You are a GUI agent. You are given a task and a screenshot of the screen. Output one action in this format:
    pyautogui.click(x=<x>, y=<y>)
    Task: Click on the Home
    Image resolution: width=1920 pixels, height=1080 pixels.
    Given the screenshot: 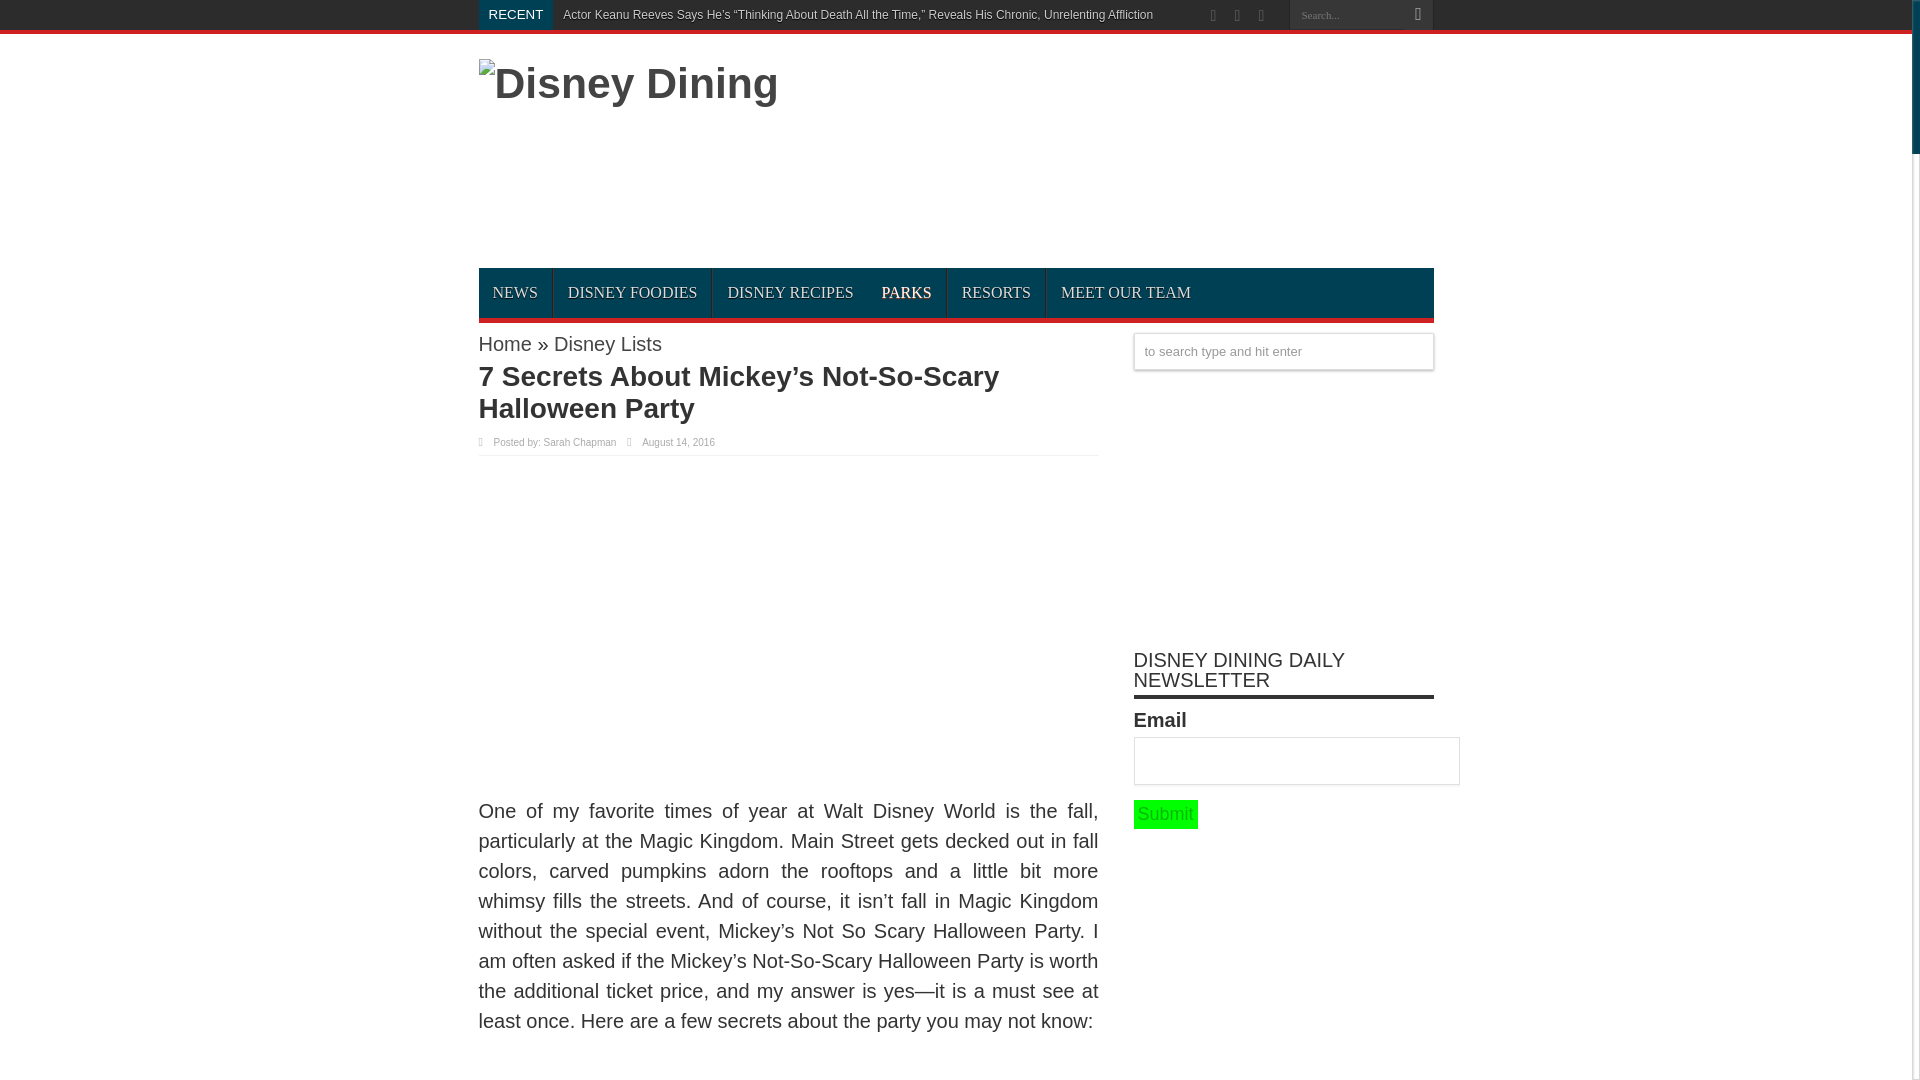 What is the action you would take?
    pyautogui.click(x=504, y=344)
    